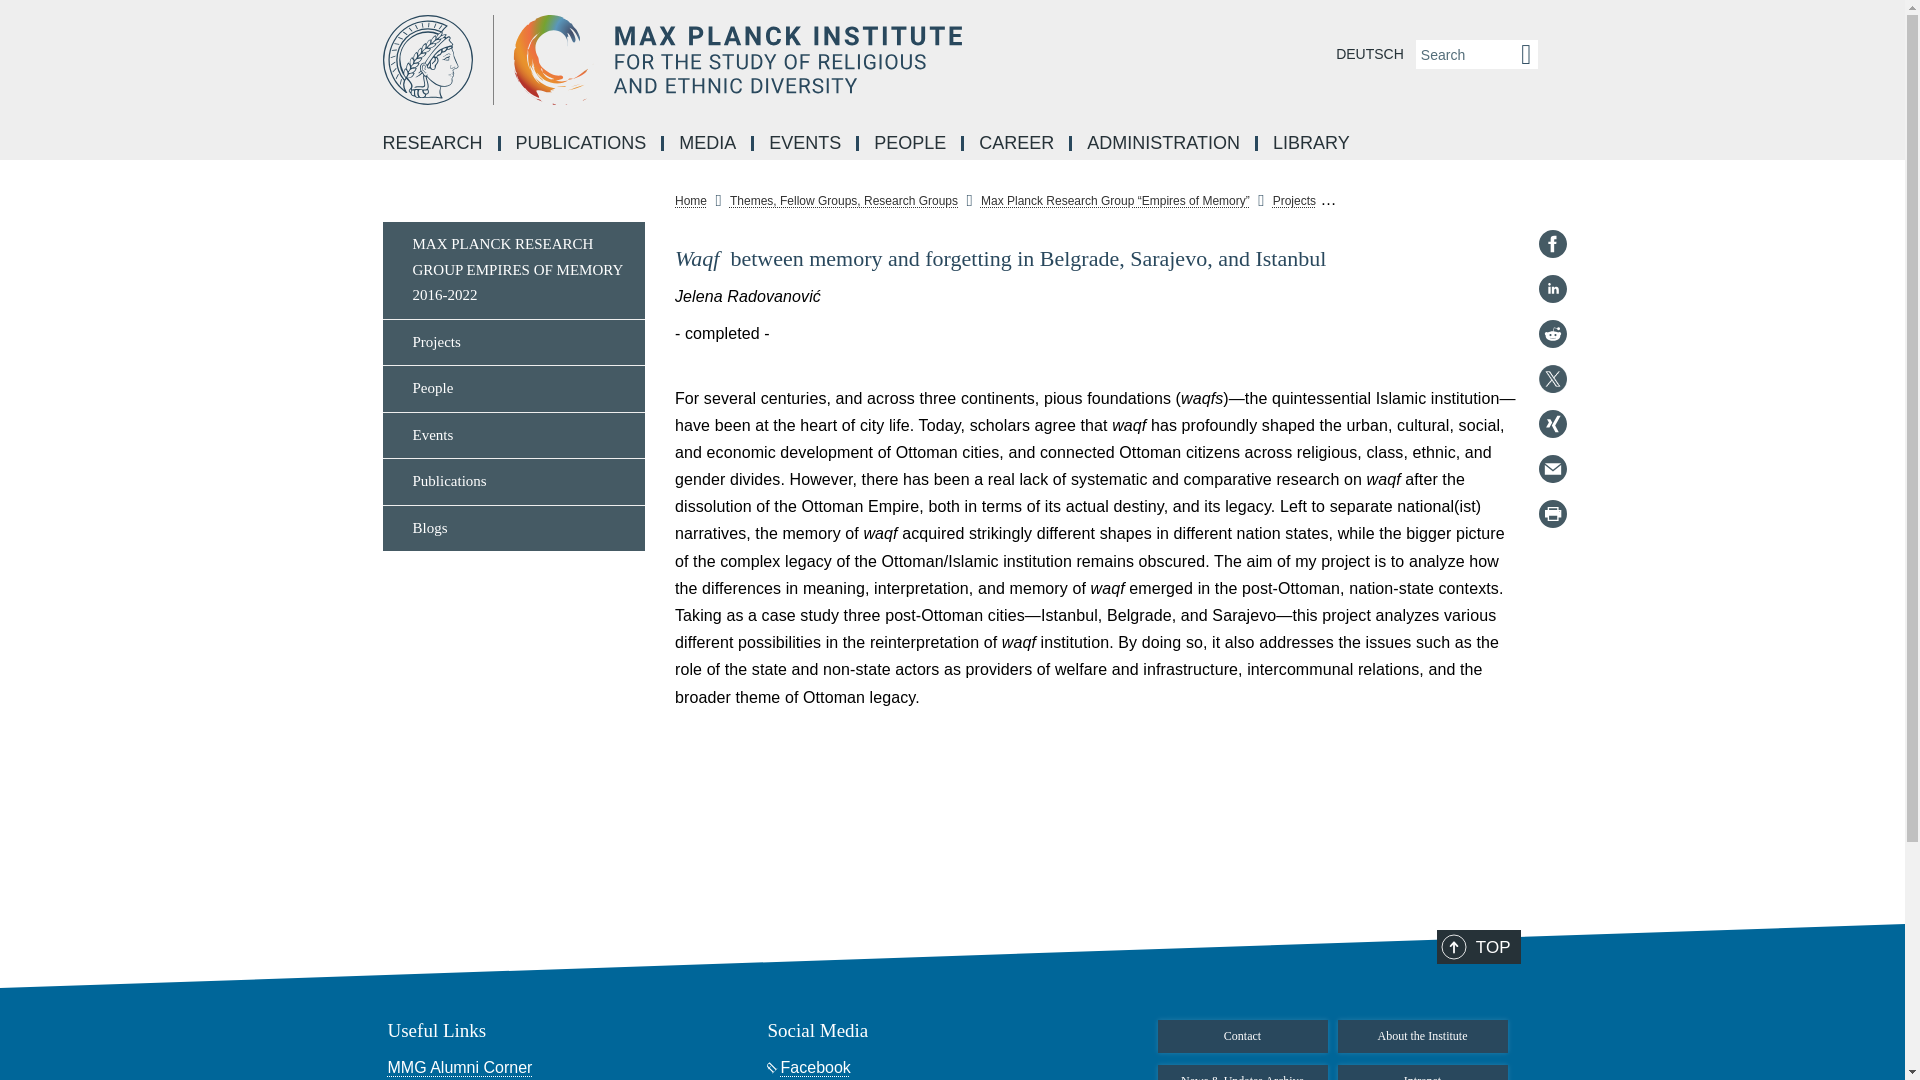 Image resolution: width=1920 pixels, height=1080 pixels. Describe the element at coordinates (1552, 244) in the screenshot. I see `Facebook` at that location.